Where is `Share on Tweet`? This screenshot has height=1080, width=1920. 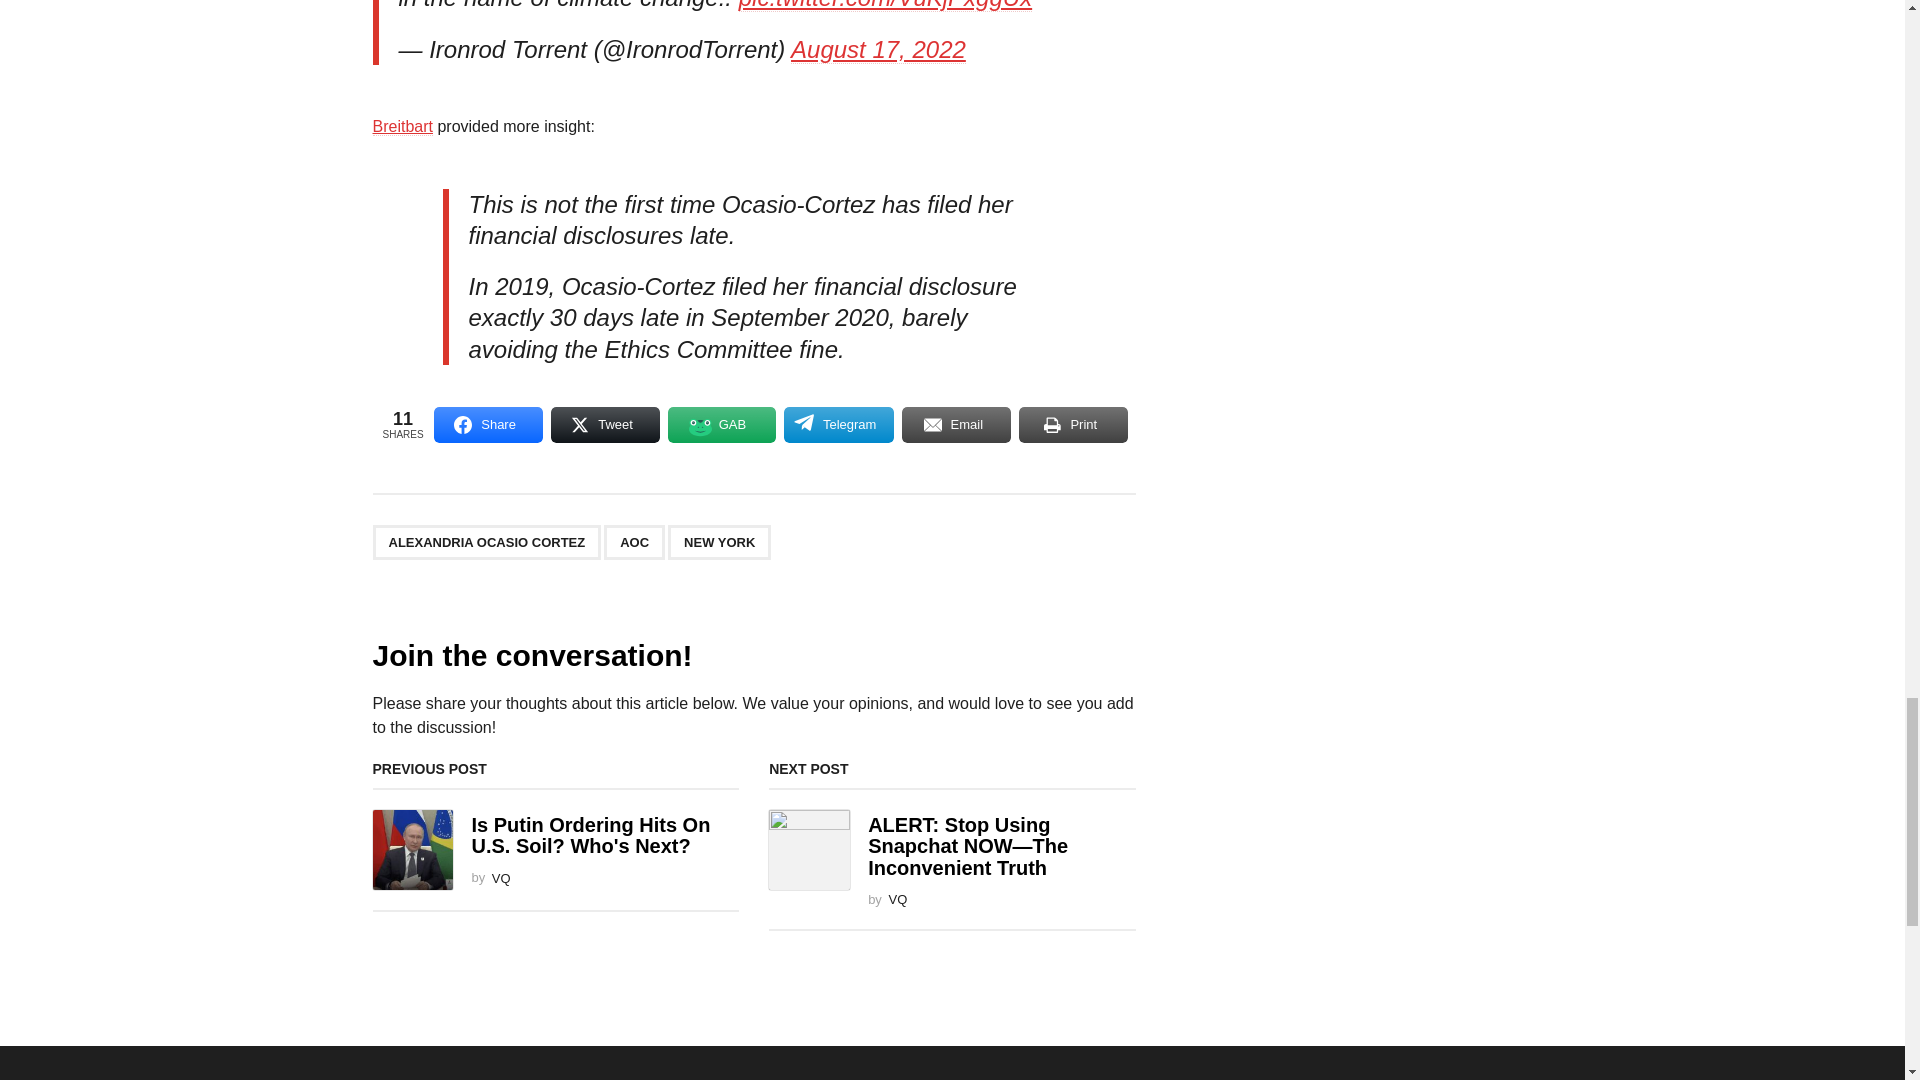 Share on Tweet is located at coordinates (606, 424).